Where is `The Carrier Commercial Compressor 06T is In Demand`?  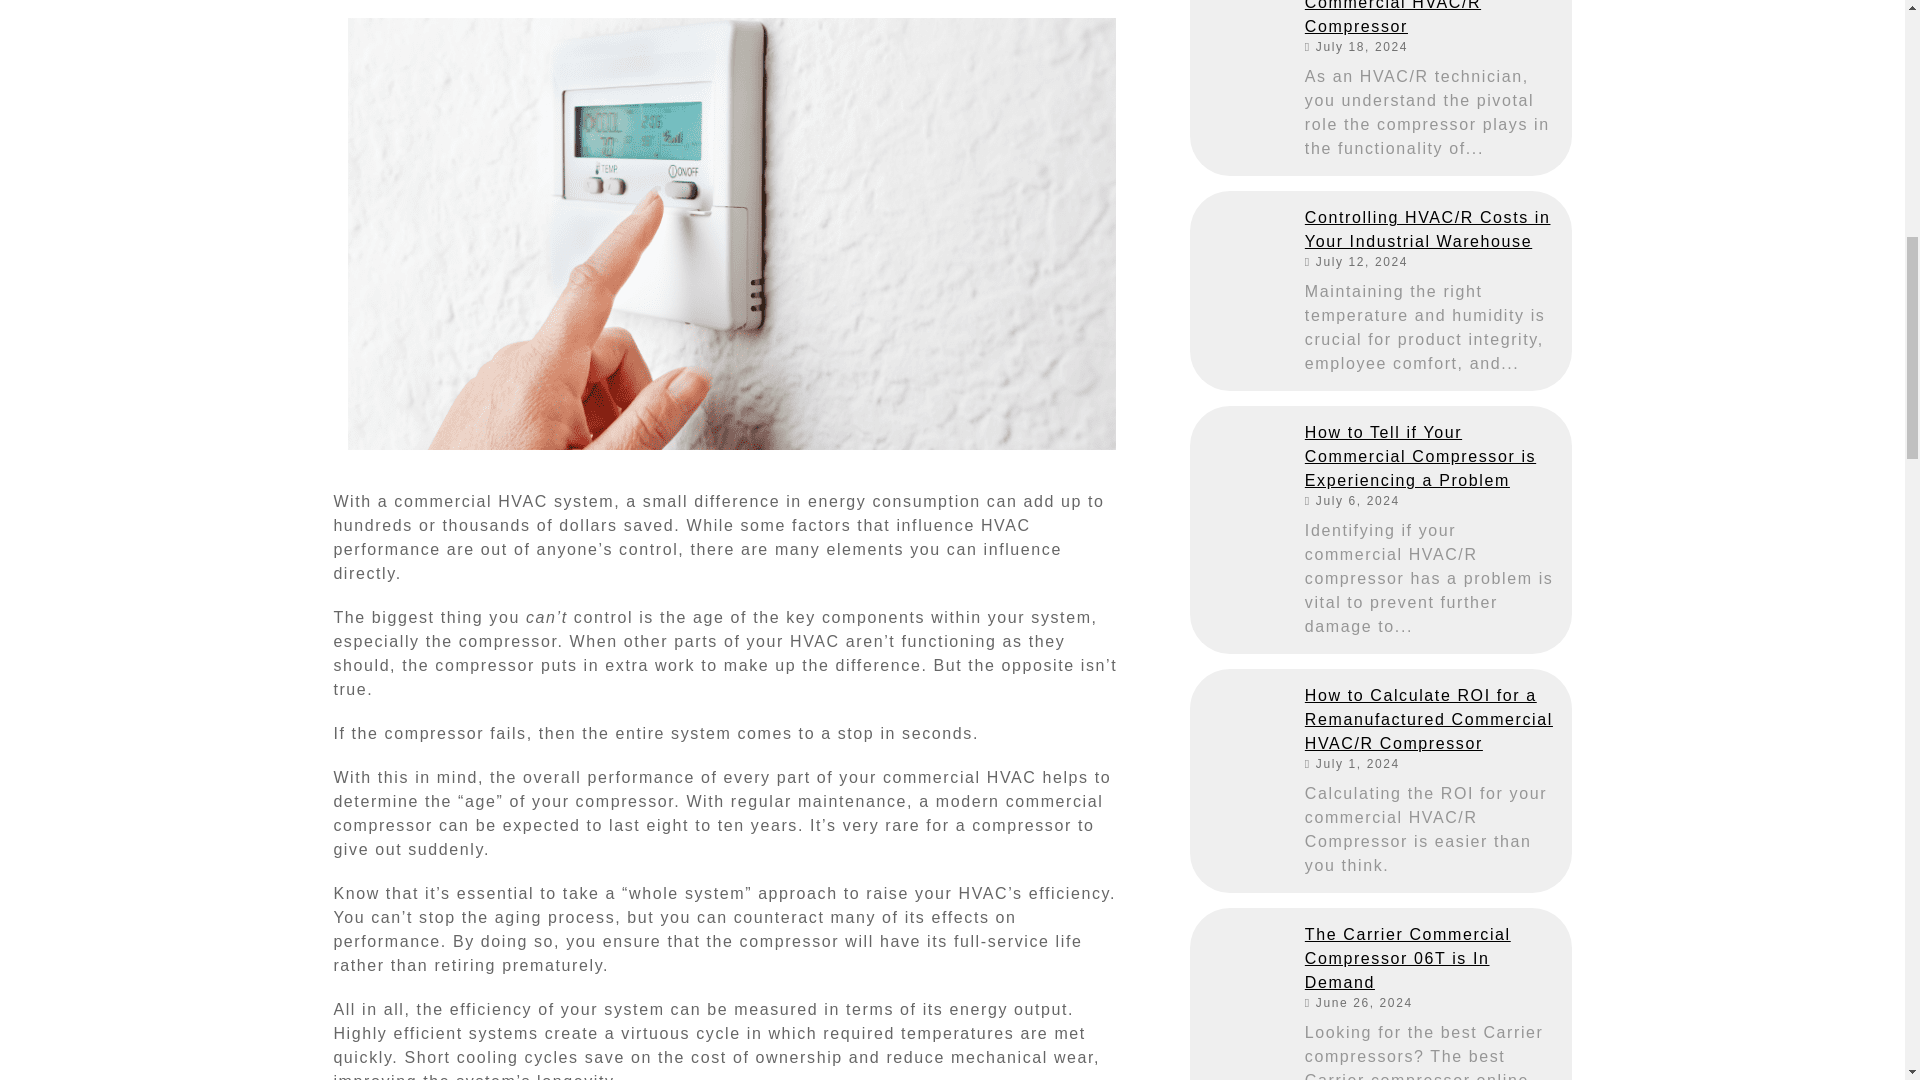
The Carrier Commercial Compressor 06T is In Demand is located at coordinates (1240, 958).